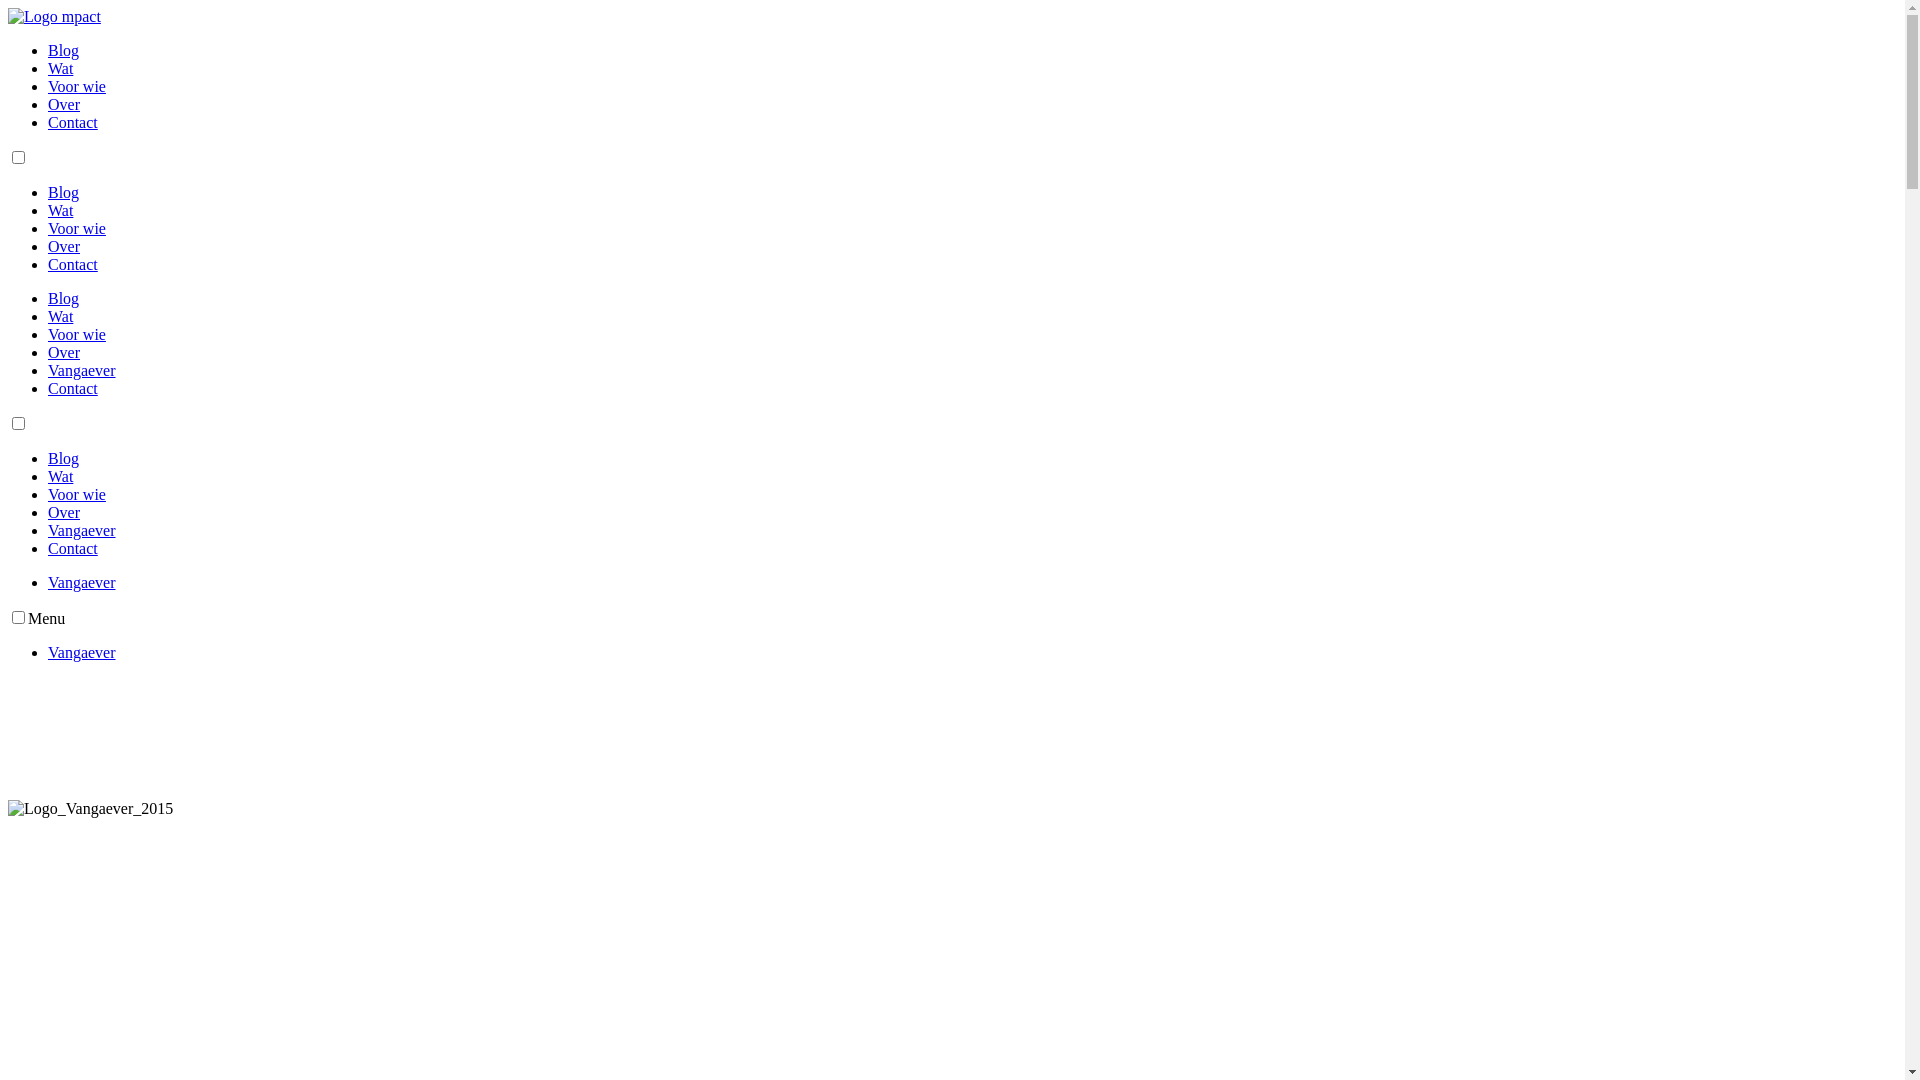 The height and width of the screenshot is (1080, 1920). Describe the element at coordinates (82, 370) in the screenshot. I see `Vangaever` at that location.